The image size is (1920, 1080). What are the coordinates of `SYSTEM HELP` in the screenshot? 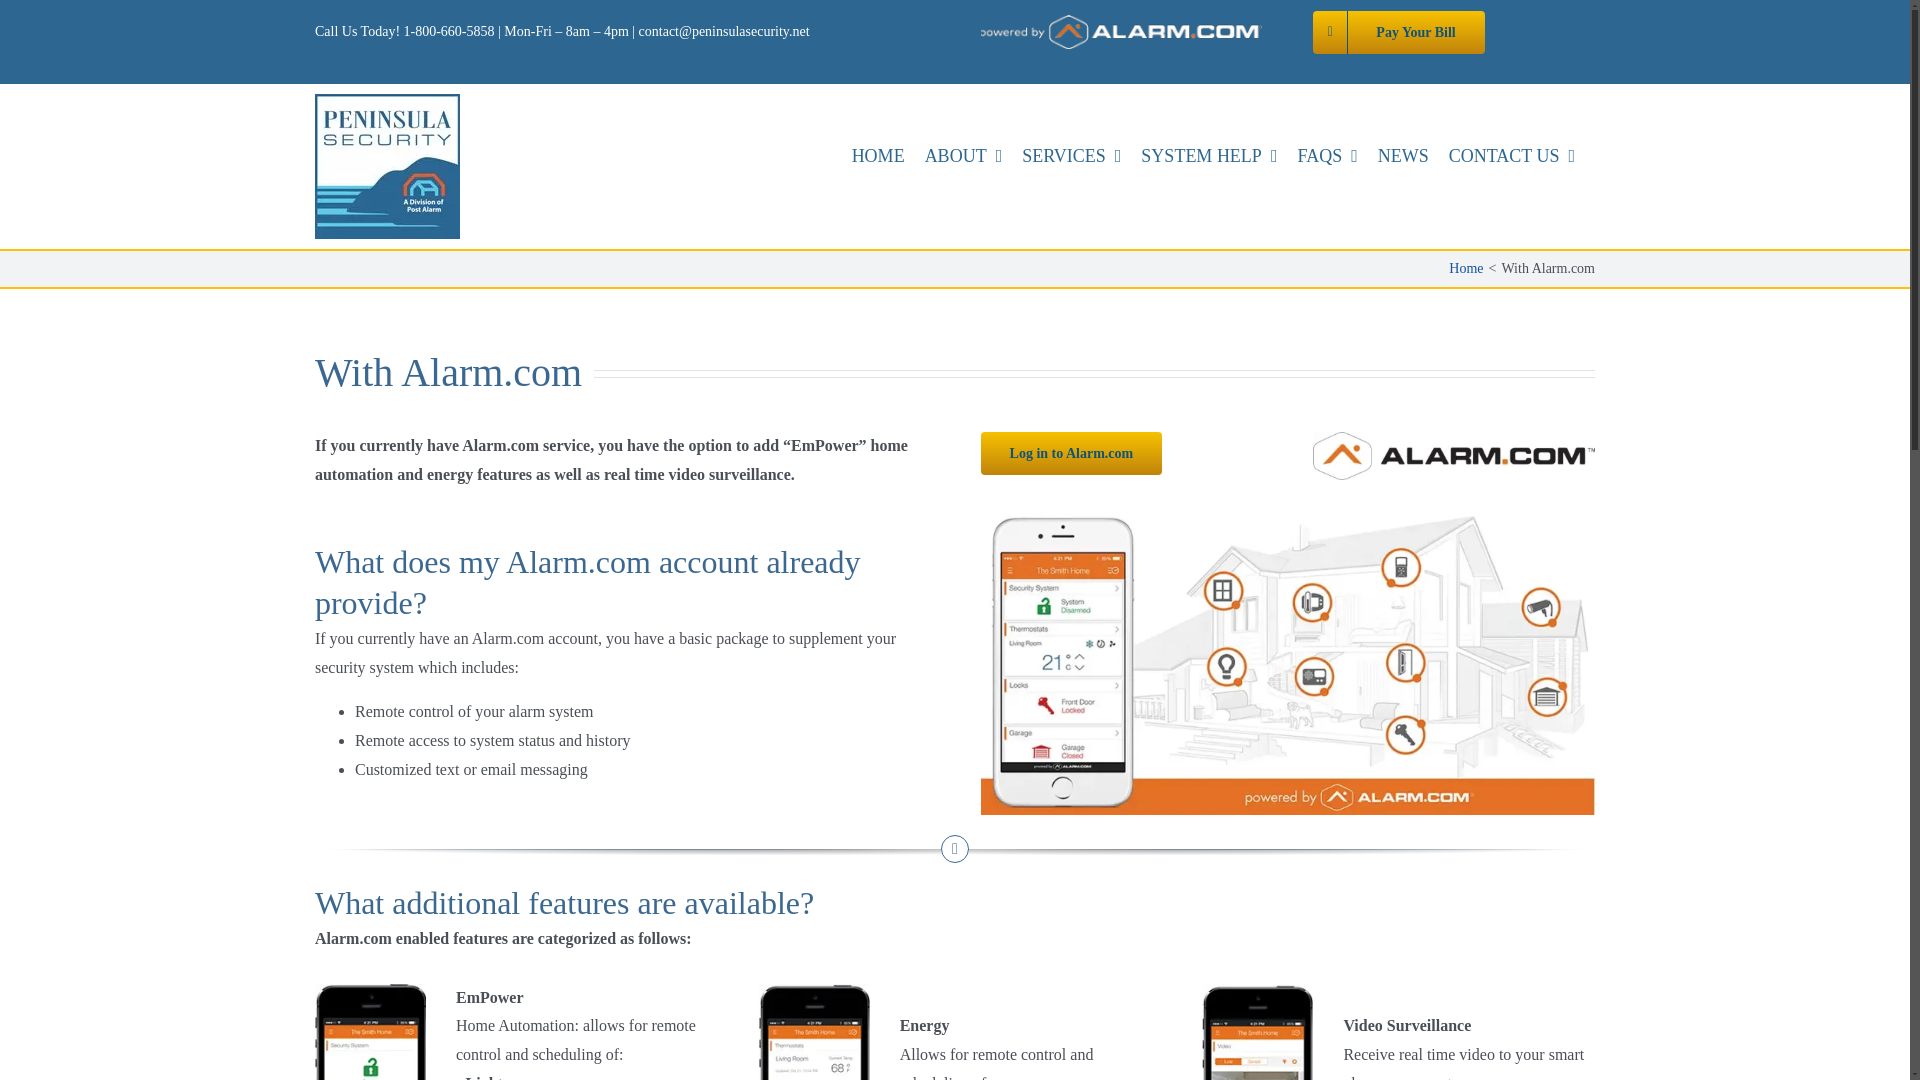 It's located at (1218, 156).